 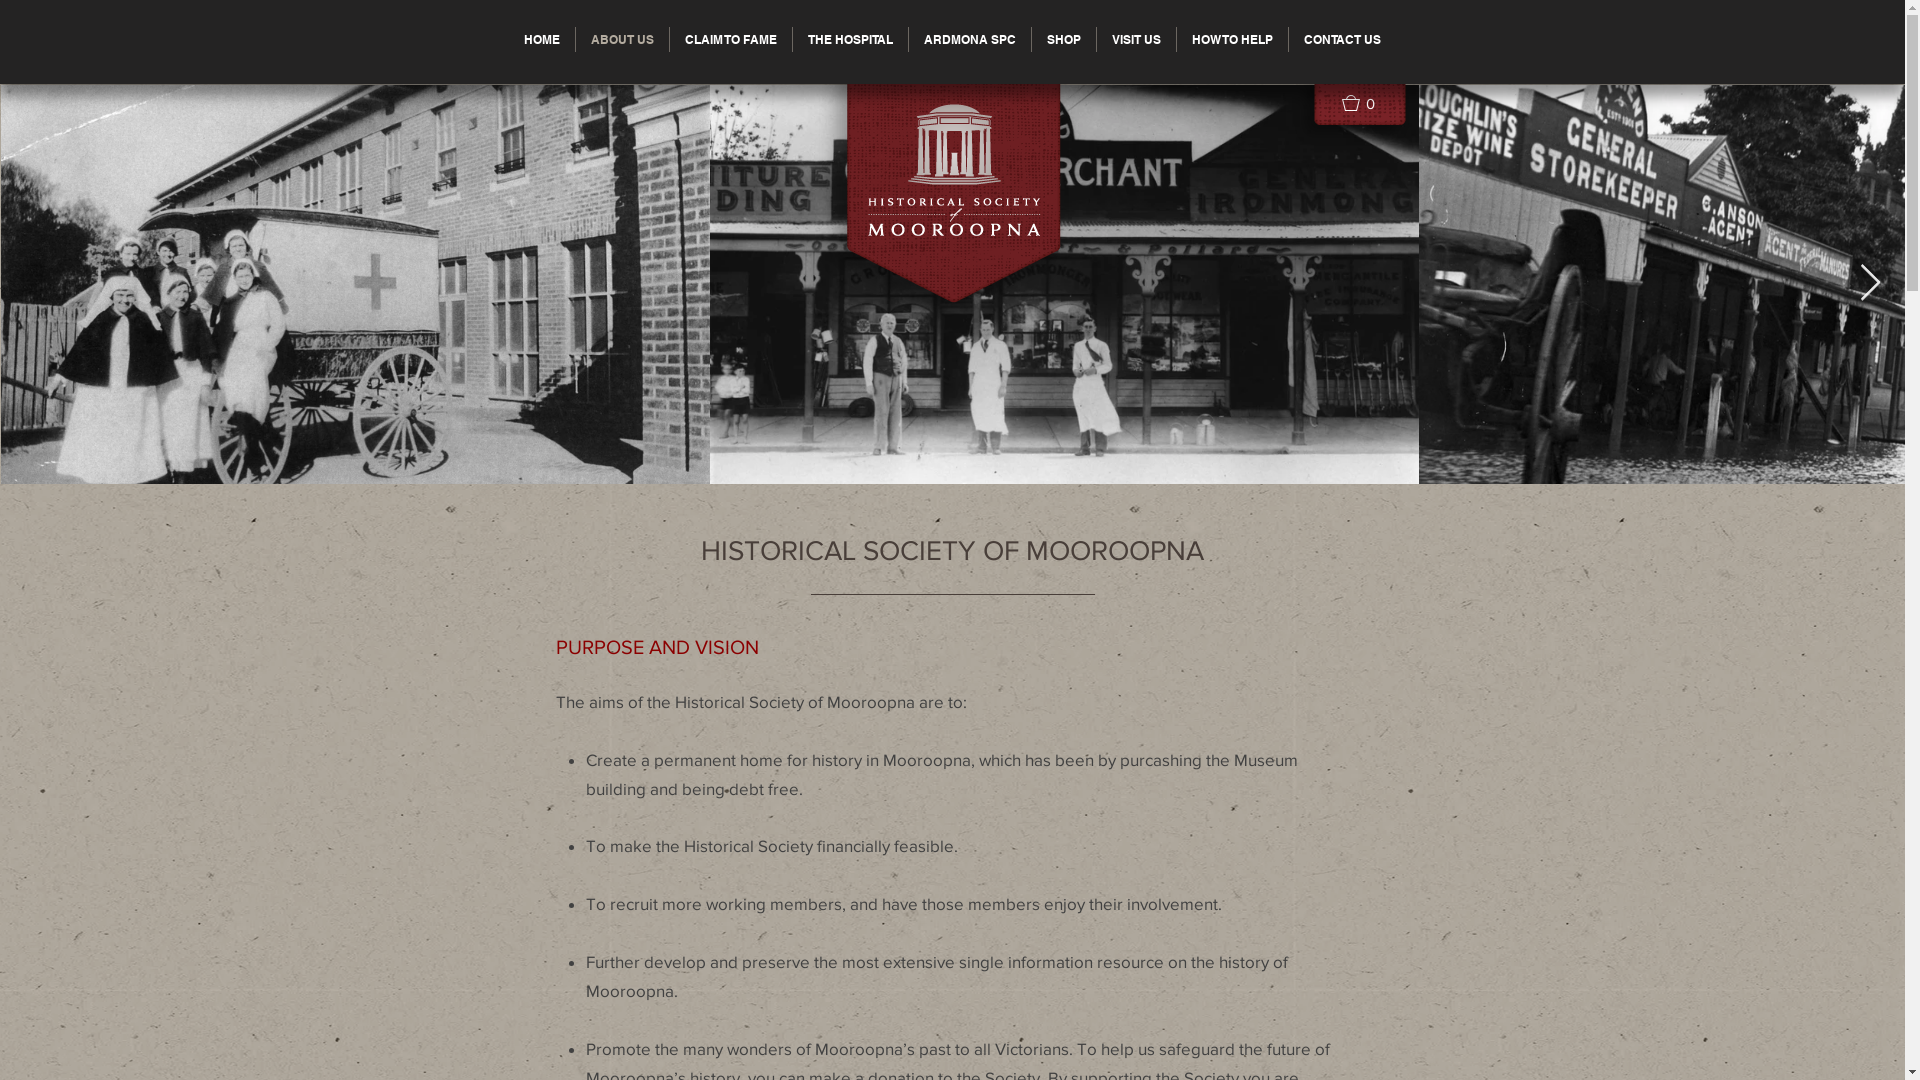 What do you see at coordinates (850, 40) in the screenshot?
I see `THE HOSPITAL` at bounding box center [850, 40].